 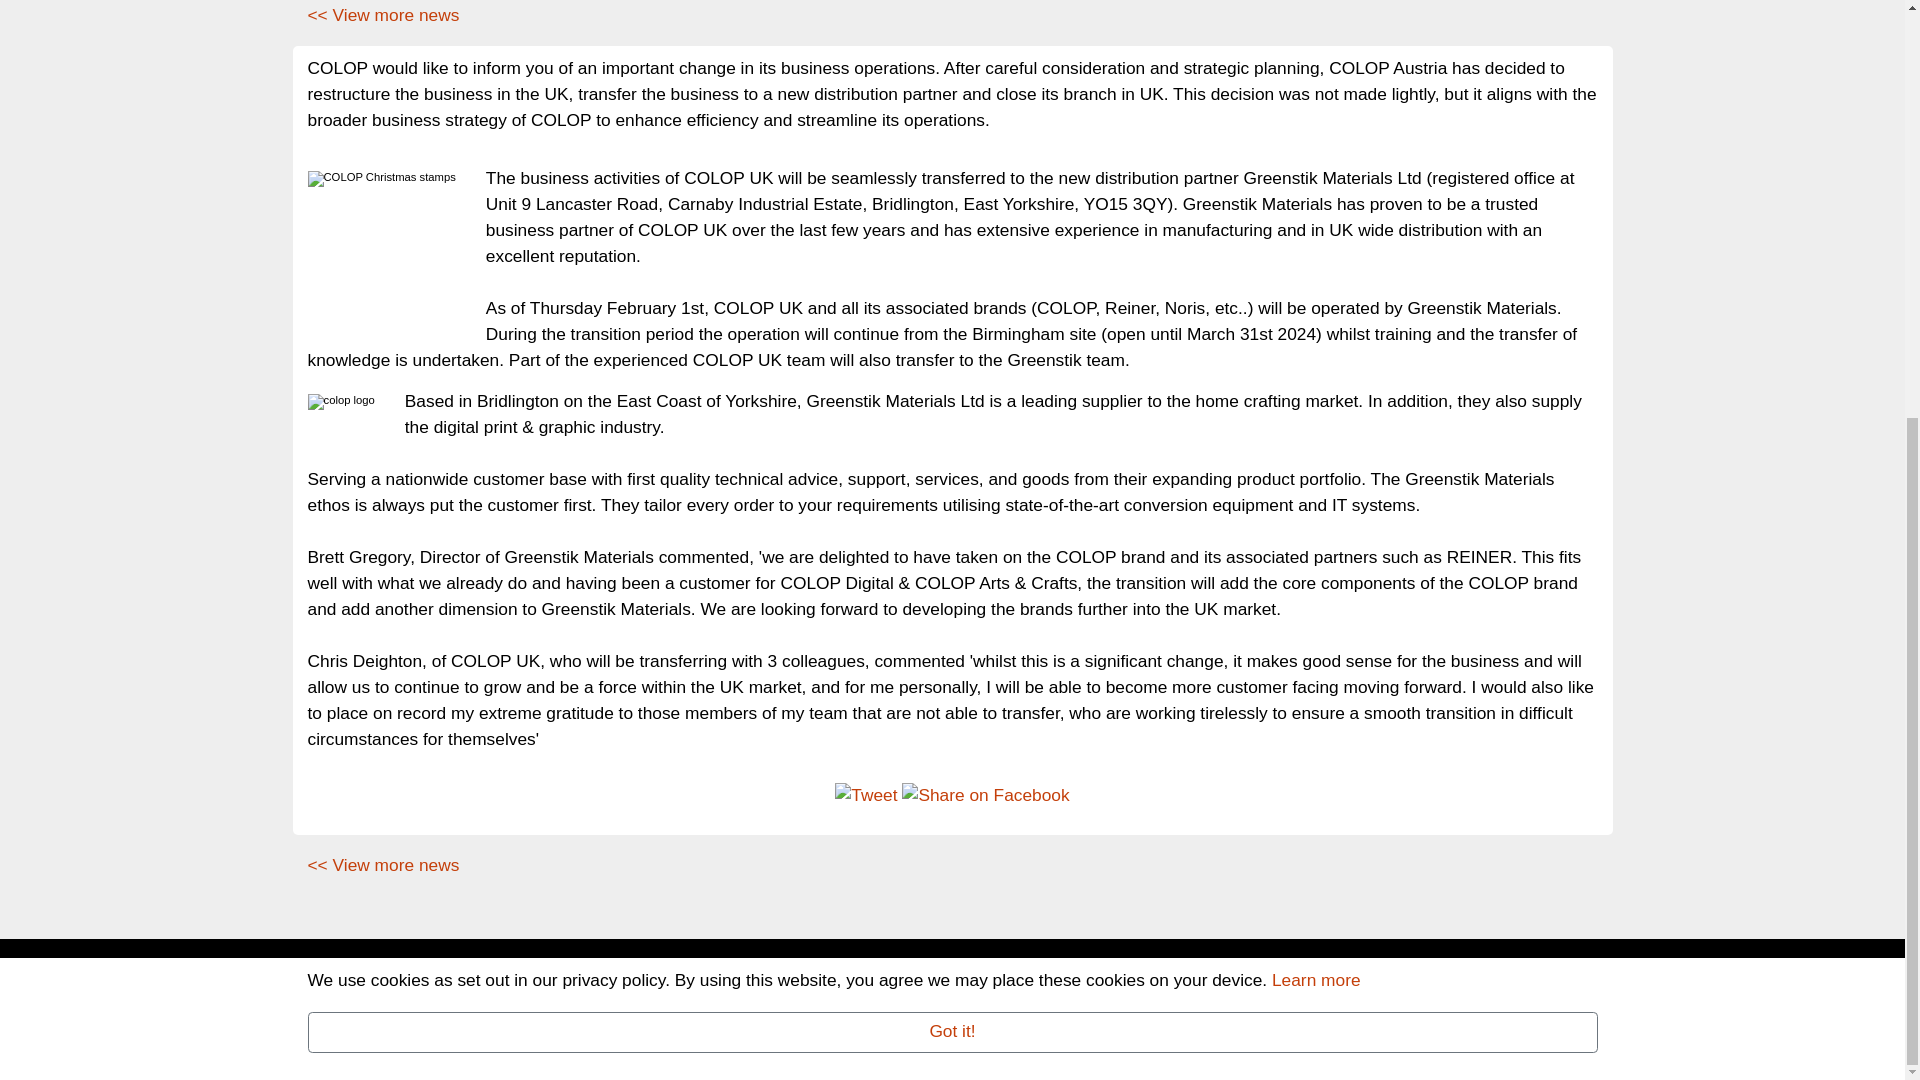 What do you see at coordinates (952, 360) in the screenshot?
I see `Got it!` at bounding box center [952, 360].